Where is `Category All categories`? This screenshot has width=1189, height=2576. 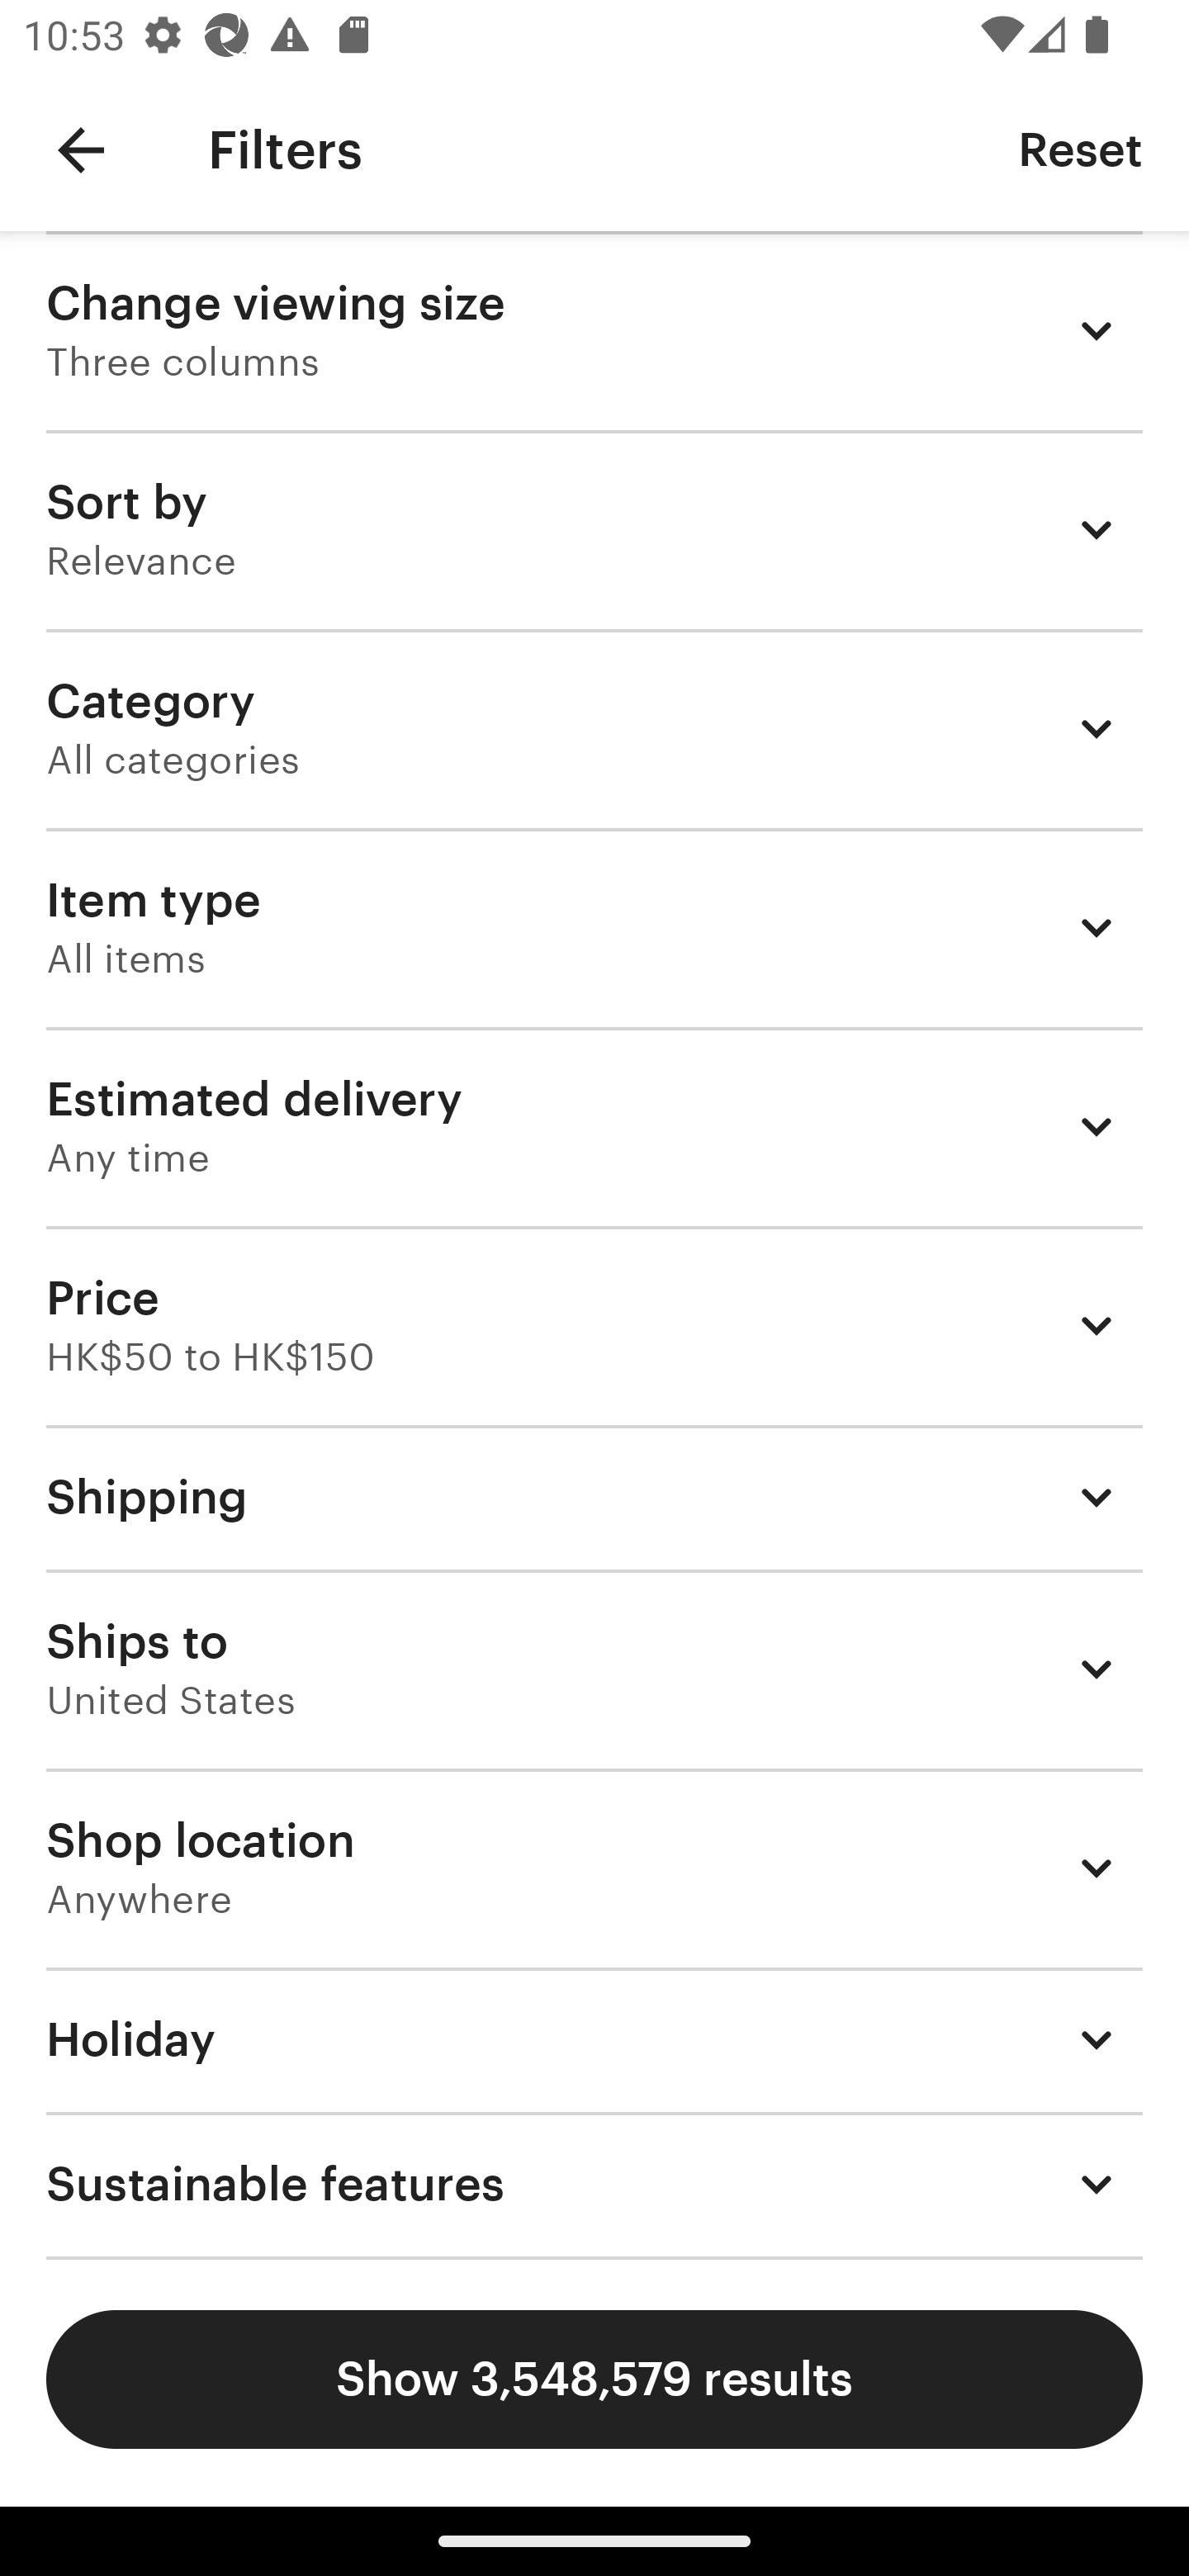 Category All categories is located at coordinates (594, 727).